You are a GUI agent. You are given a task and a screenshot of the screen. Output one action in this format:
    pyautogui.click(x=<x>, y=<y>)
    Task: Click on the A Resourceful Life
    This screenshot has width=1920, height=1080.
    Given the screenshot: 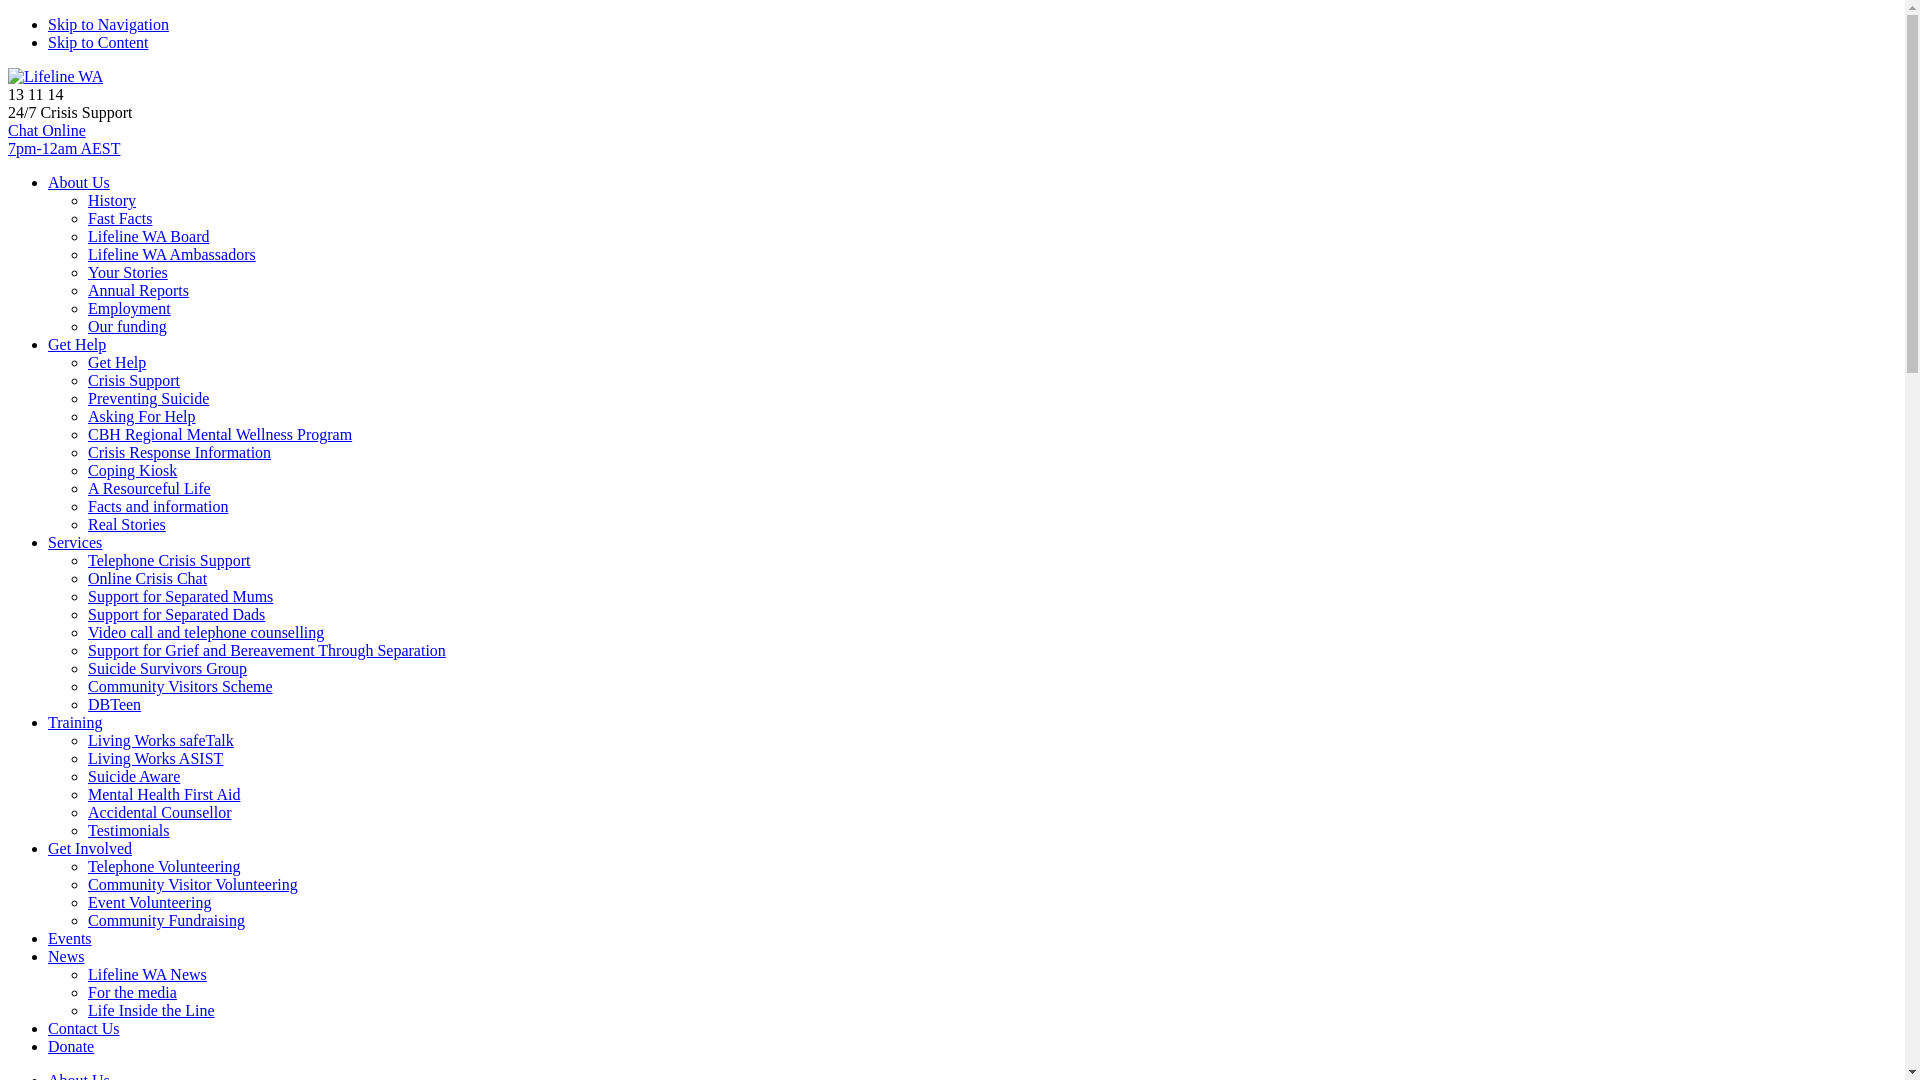 What is the action you would take?
    pyautogui.click(x=150, y=488)
    